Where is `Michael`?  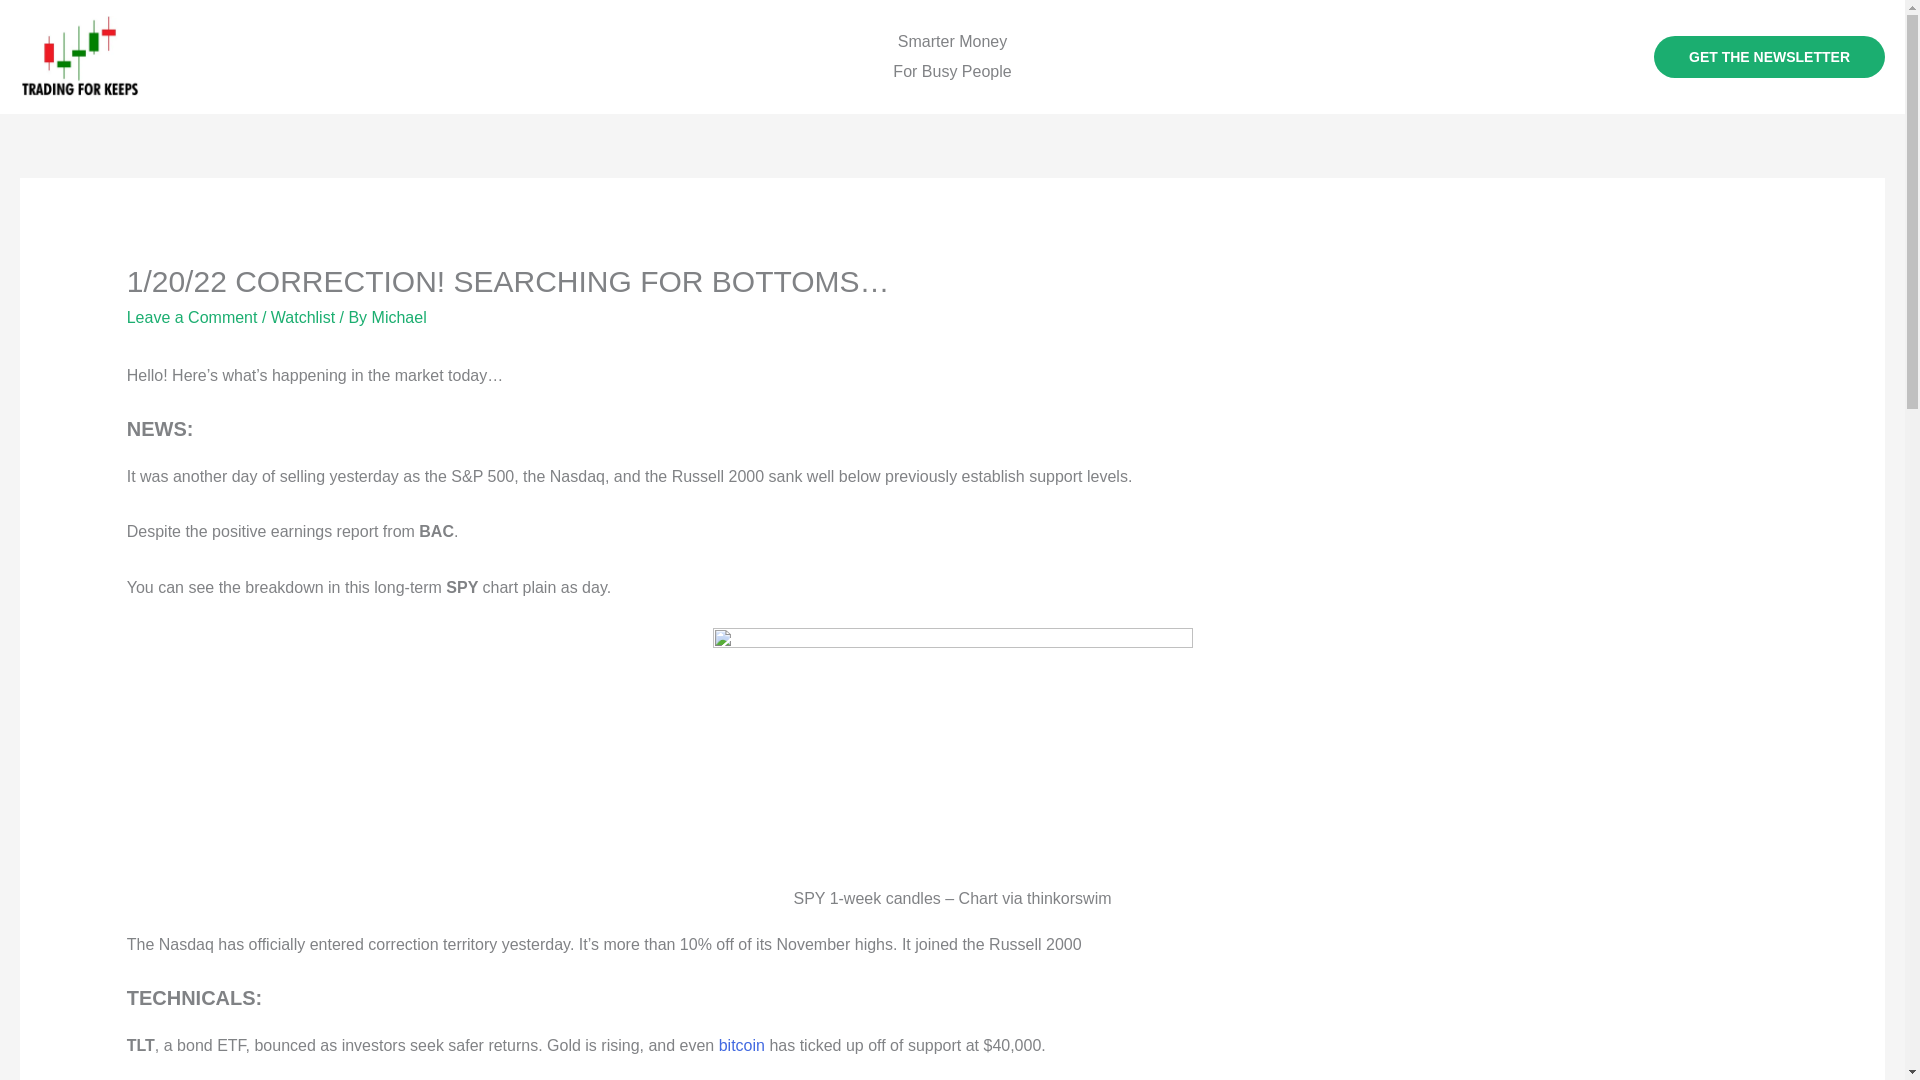
Michael is located at coordinates (399, 317).